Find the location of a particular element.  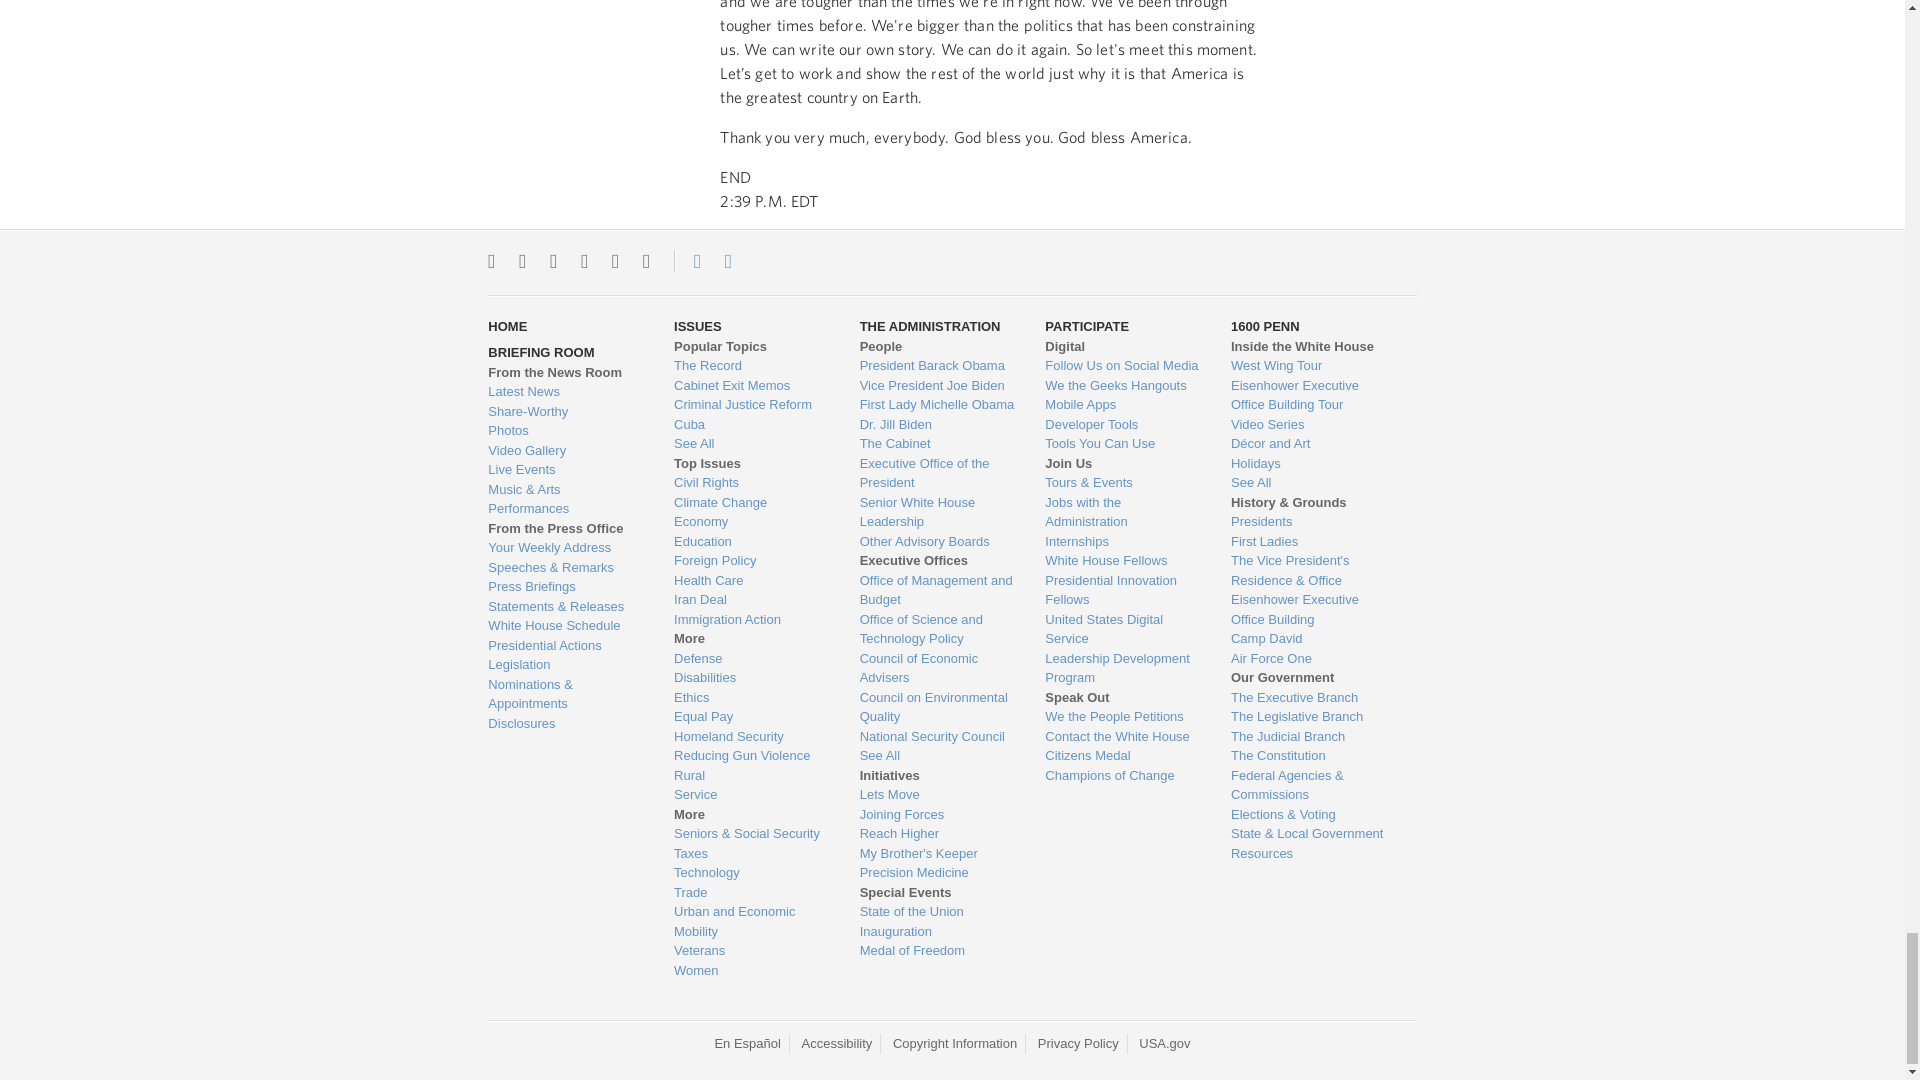

Check out the most popular infographics and videos is located at coordinates (565, 412).